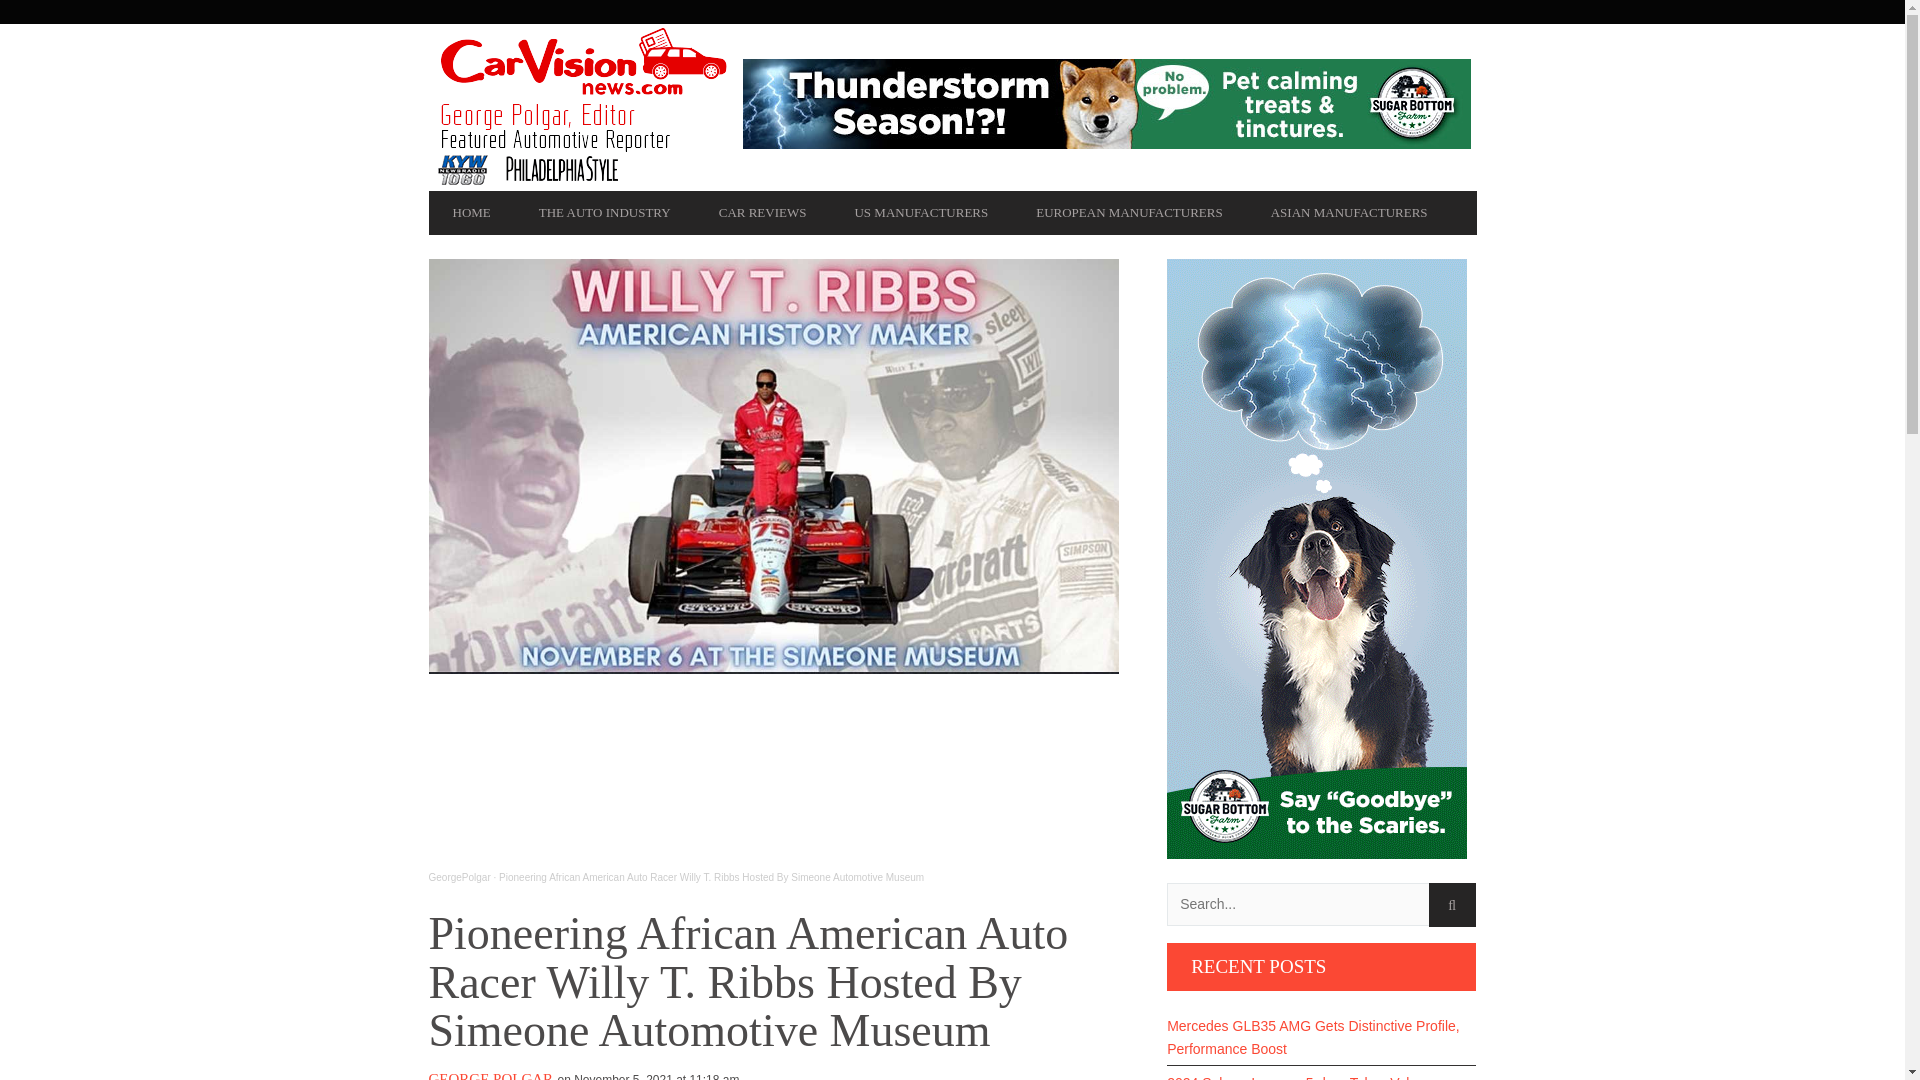  Describe the element at coordinates (458, 877) in the screenshot. I see `GeorgePolgar` at that location.